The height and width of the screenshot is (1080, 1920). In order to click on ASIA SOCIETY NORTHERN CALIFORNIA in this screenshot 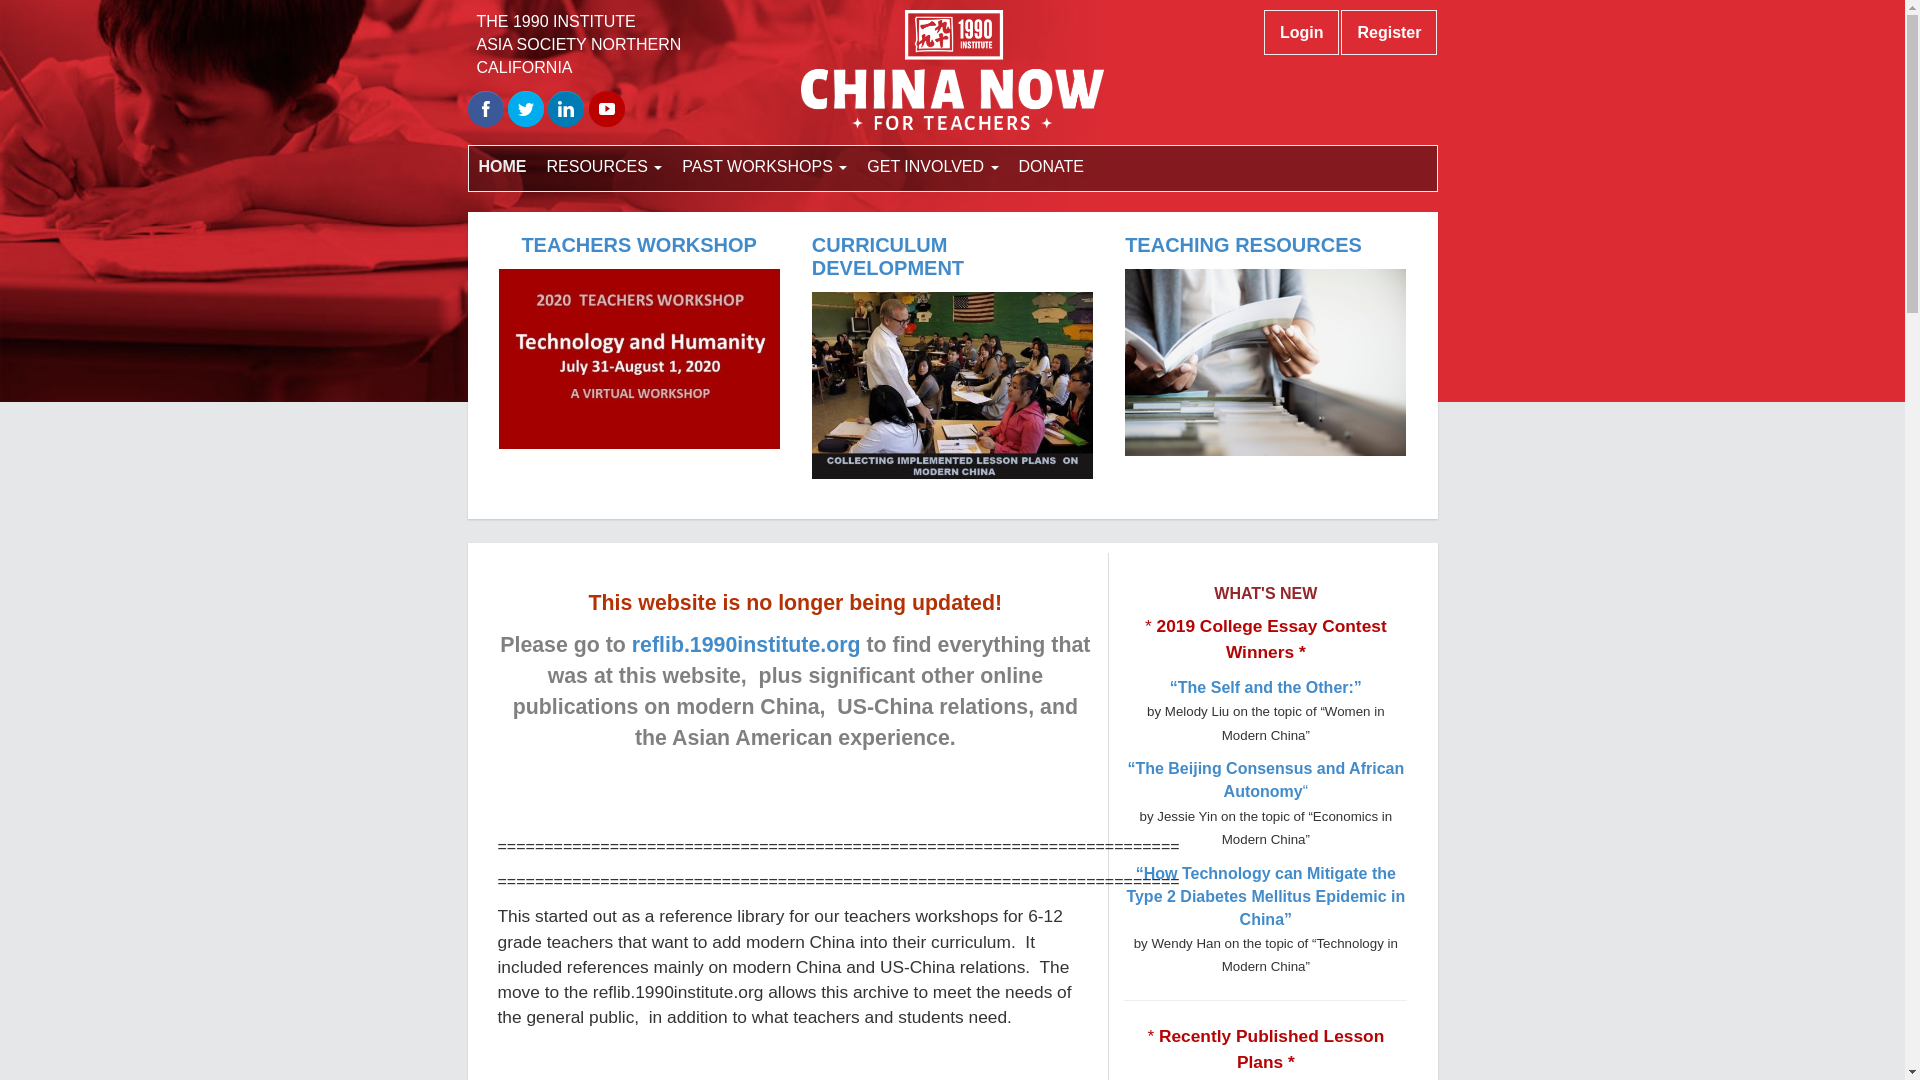, I will do `click(578, 55)`.